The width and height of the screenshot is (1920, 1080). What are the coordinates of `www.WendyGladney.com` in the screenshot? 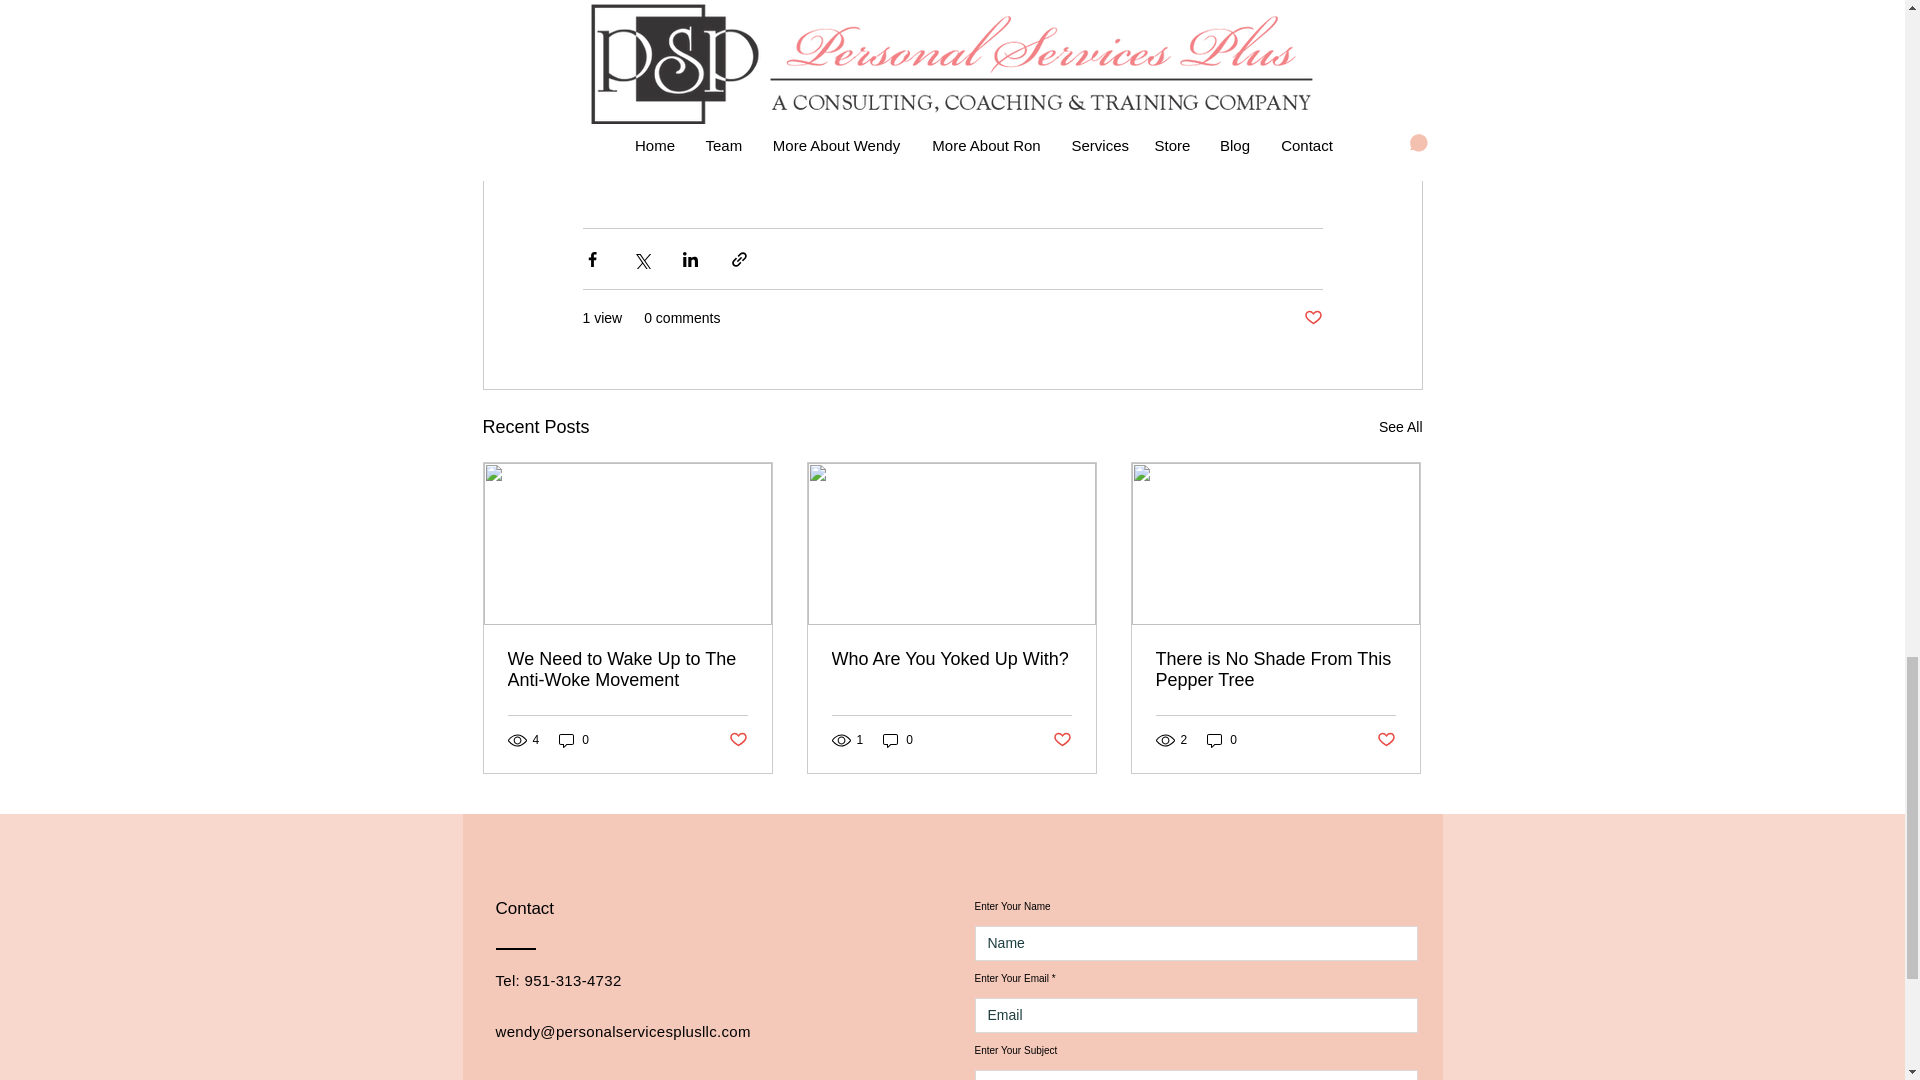 It's located at (722, 110).